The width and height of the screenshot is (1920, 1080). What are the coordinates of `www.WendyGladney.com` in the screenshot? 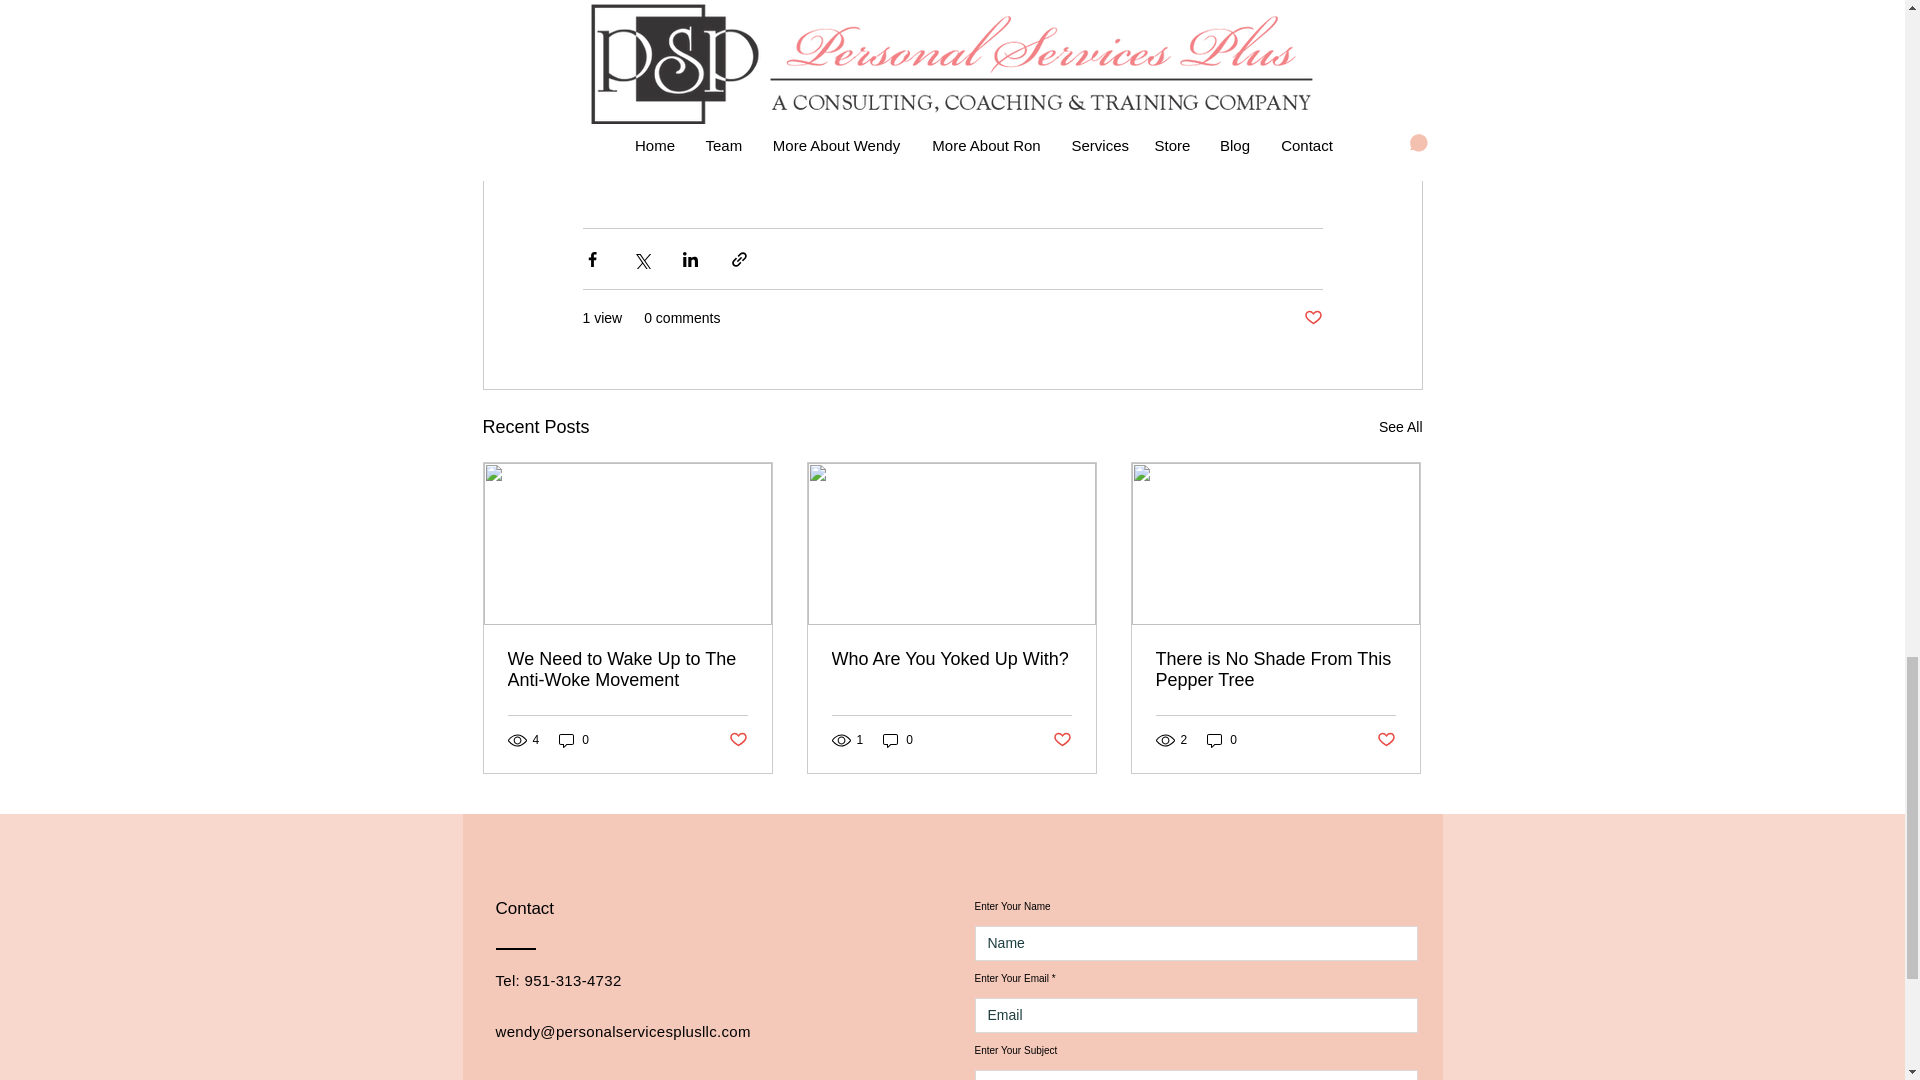 It's located at (722, 110).